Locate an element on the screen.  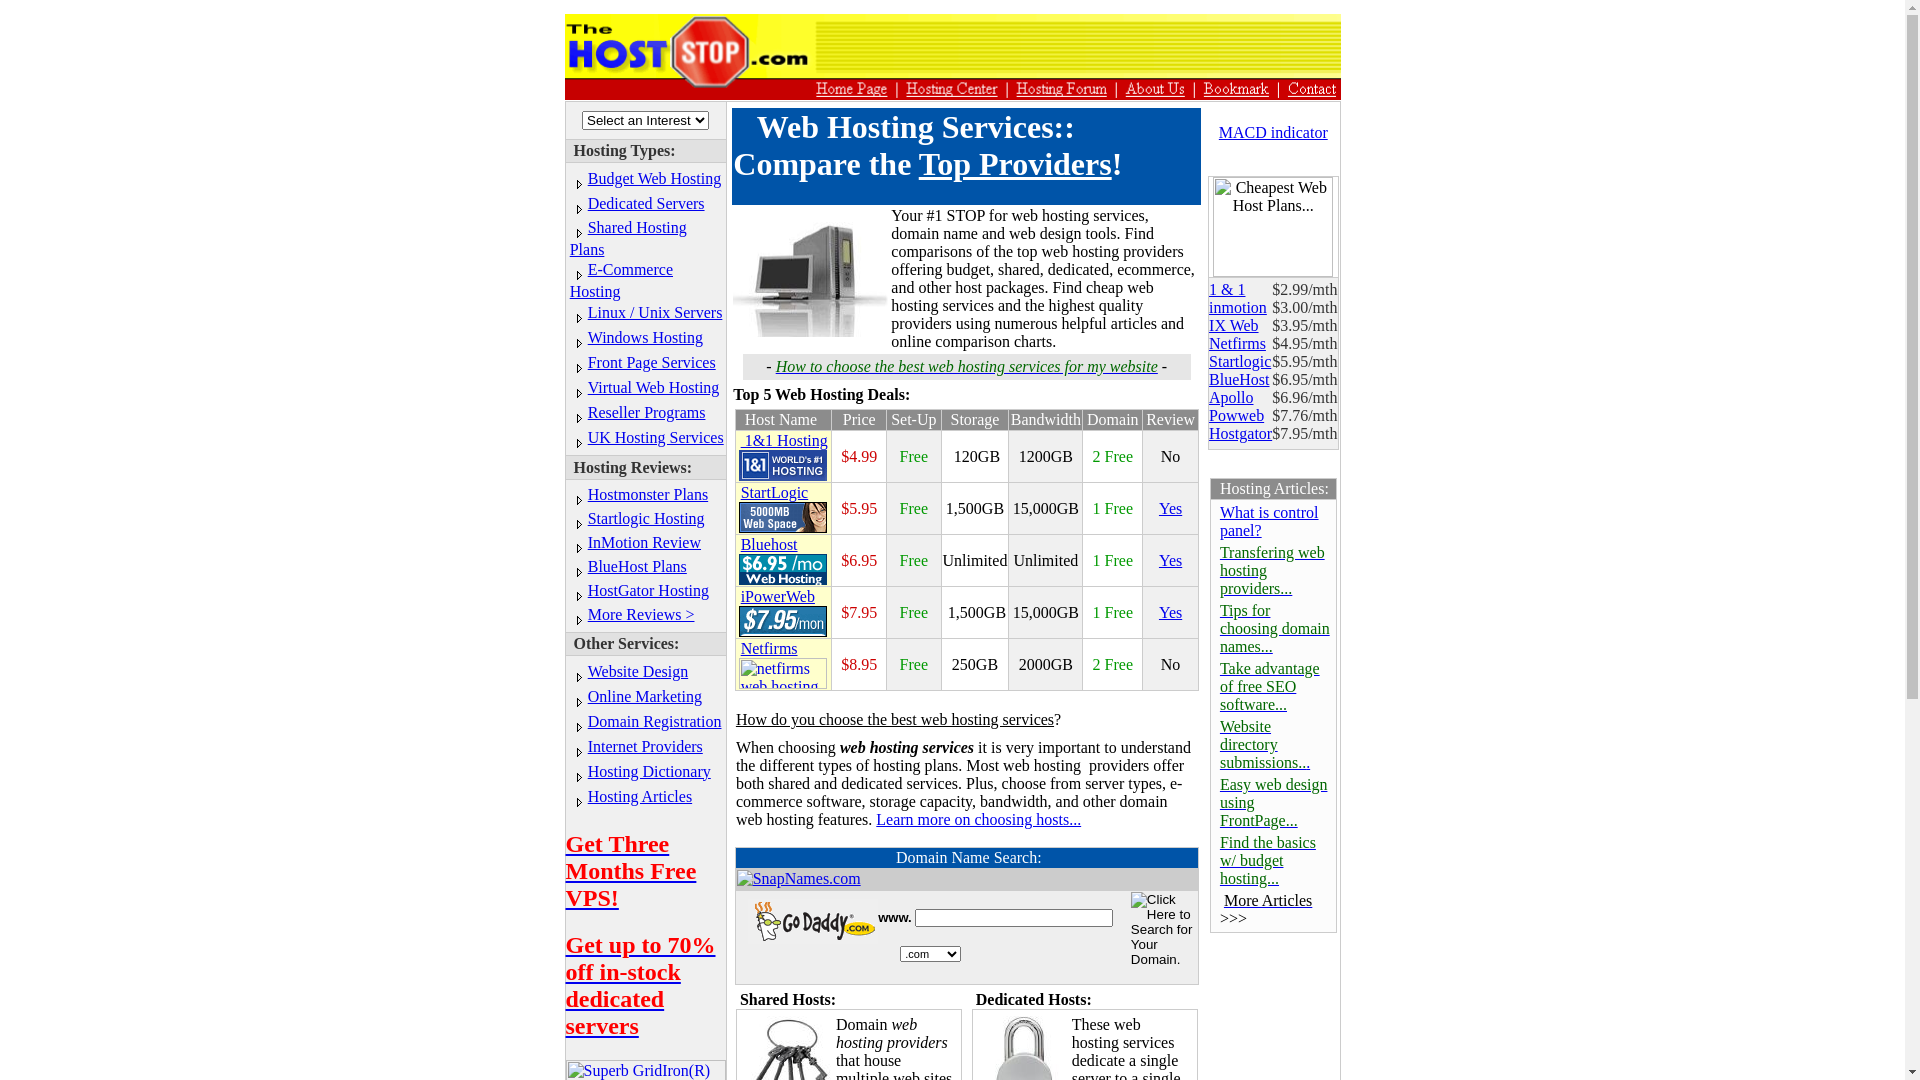
Website directory submissions.. is located at coordinates (1263, 744).